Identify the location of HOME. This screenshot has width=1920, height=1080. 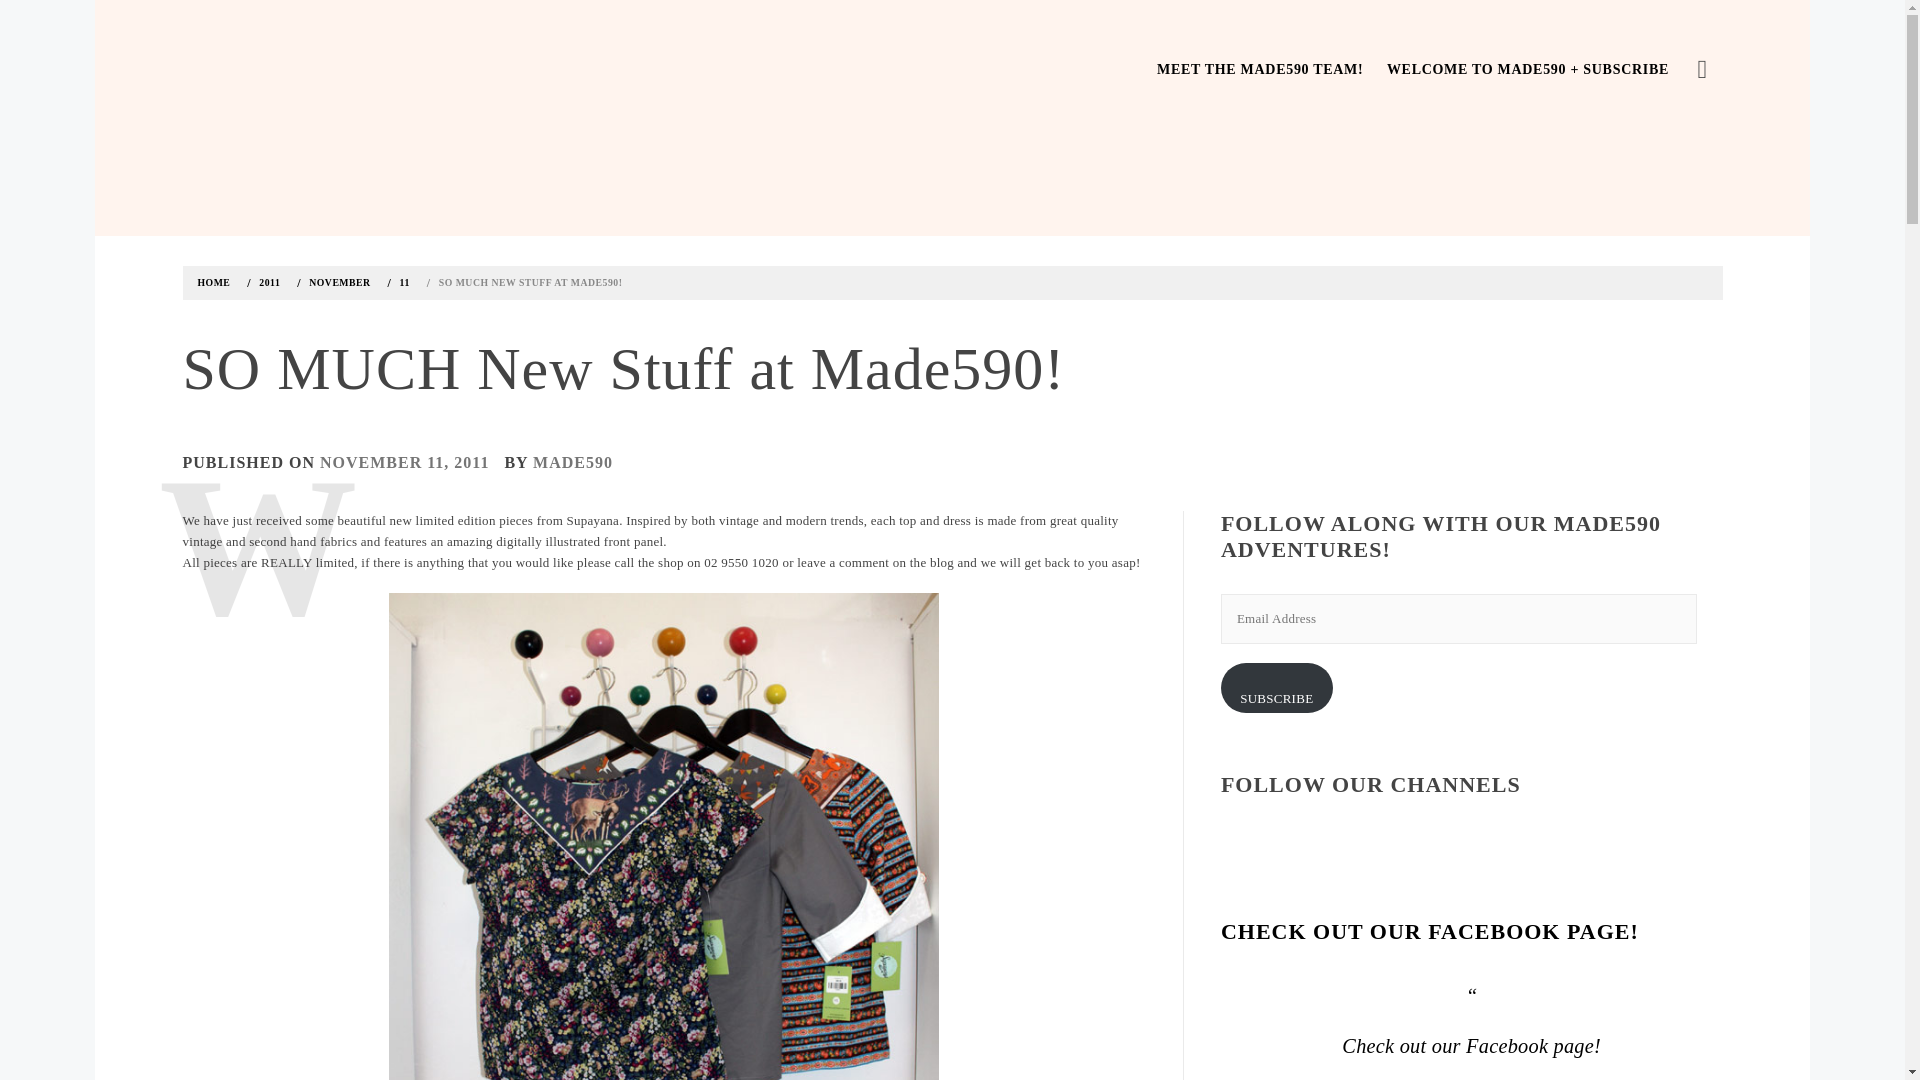
(218, 282).